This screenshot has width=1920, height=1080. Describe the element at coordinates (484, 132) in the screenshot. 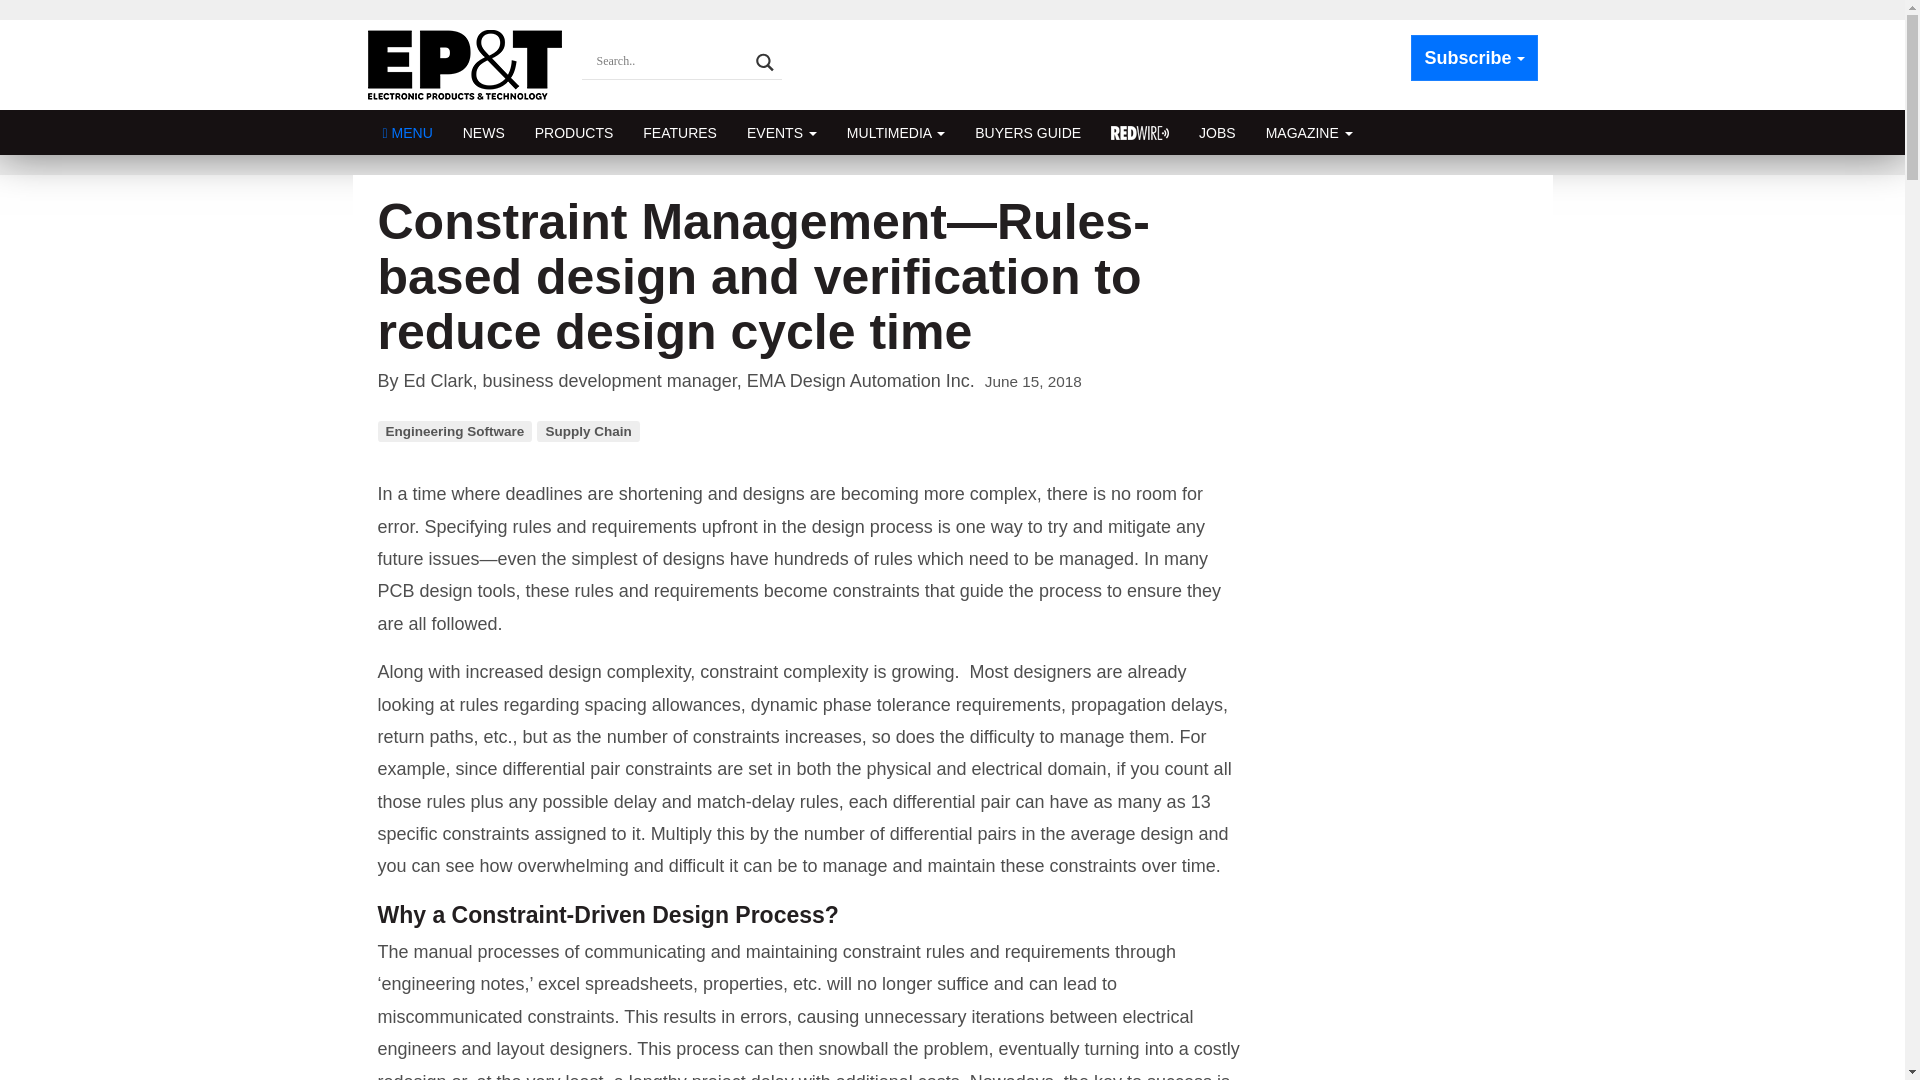

I see `NEWS` at that location.